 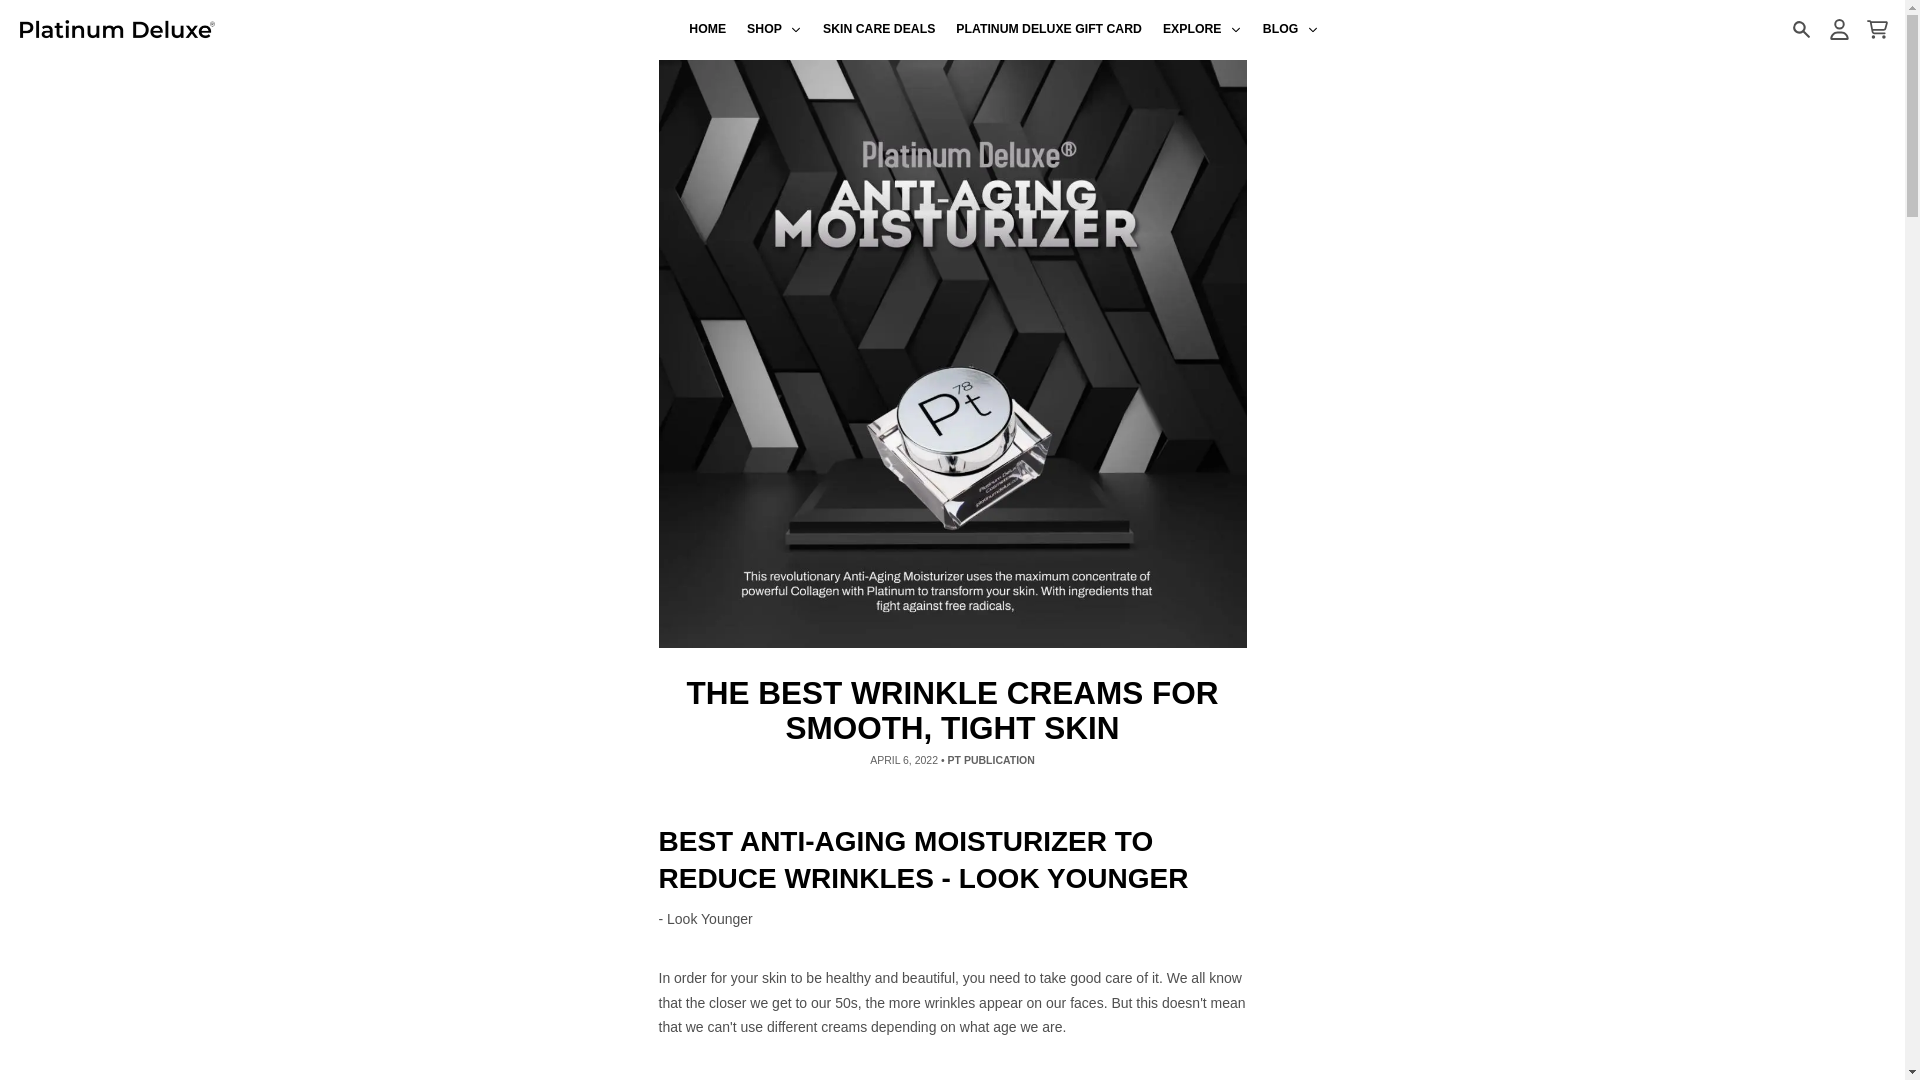 I want to click on PLATINUM DELUXE GIFT CARD, so click(x=1050, y=30).